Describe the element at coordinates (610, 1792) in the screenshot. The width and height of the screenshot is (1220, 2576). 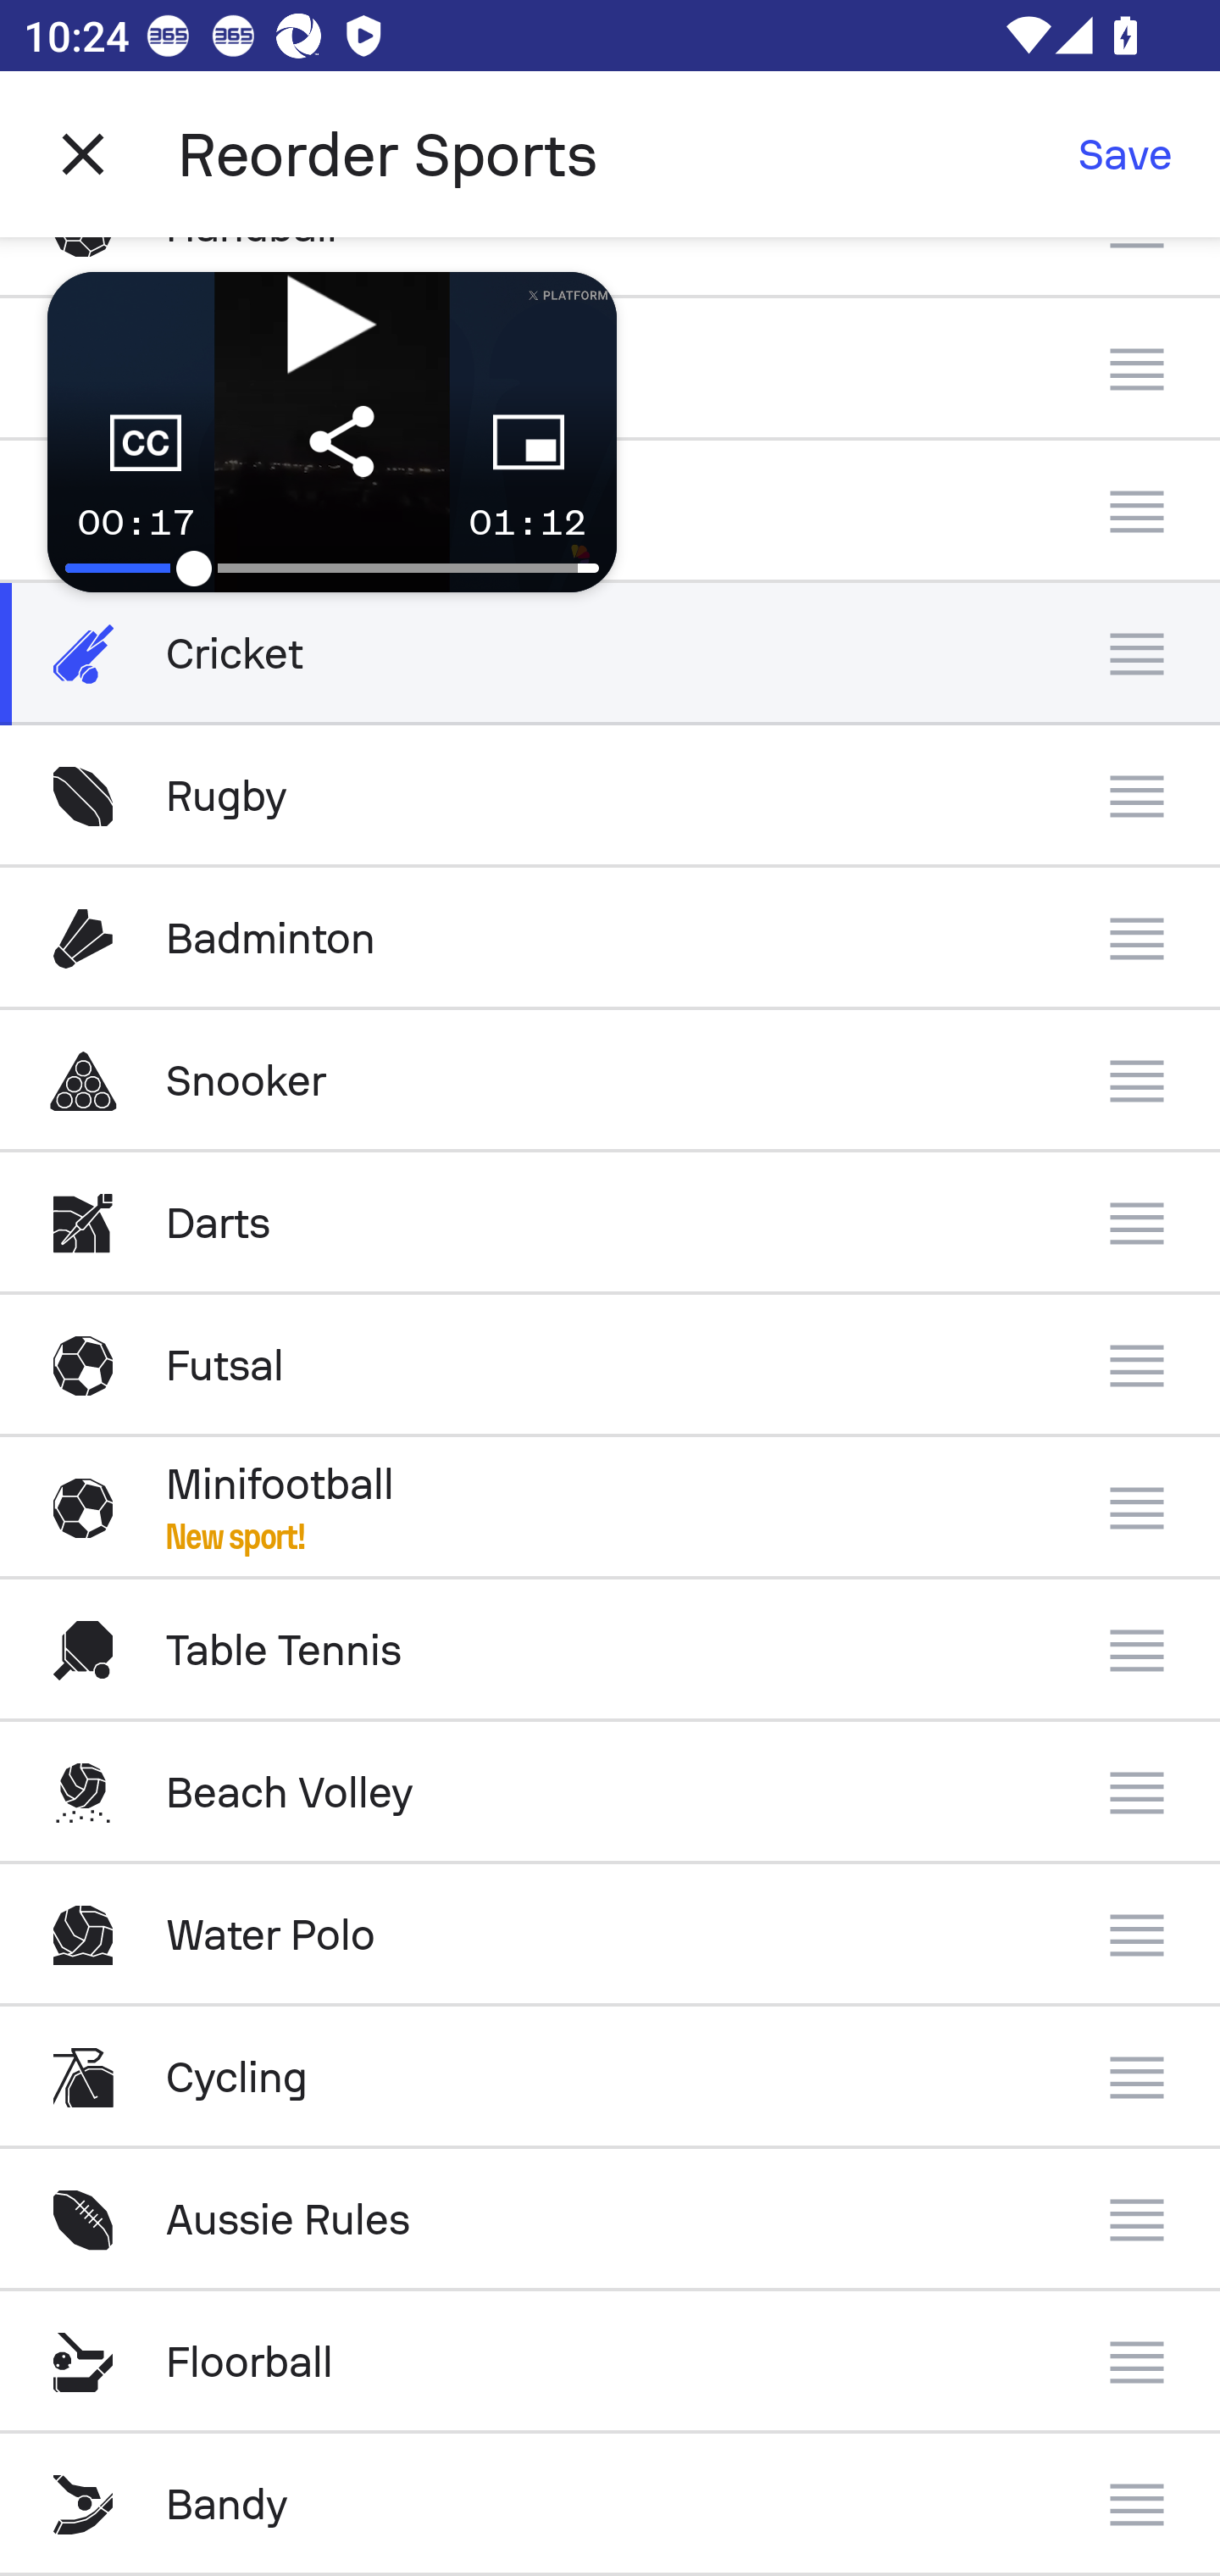
I see `Beach Volley` at that location.